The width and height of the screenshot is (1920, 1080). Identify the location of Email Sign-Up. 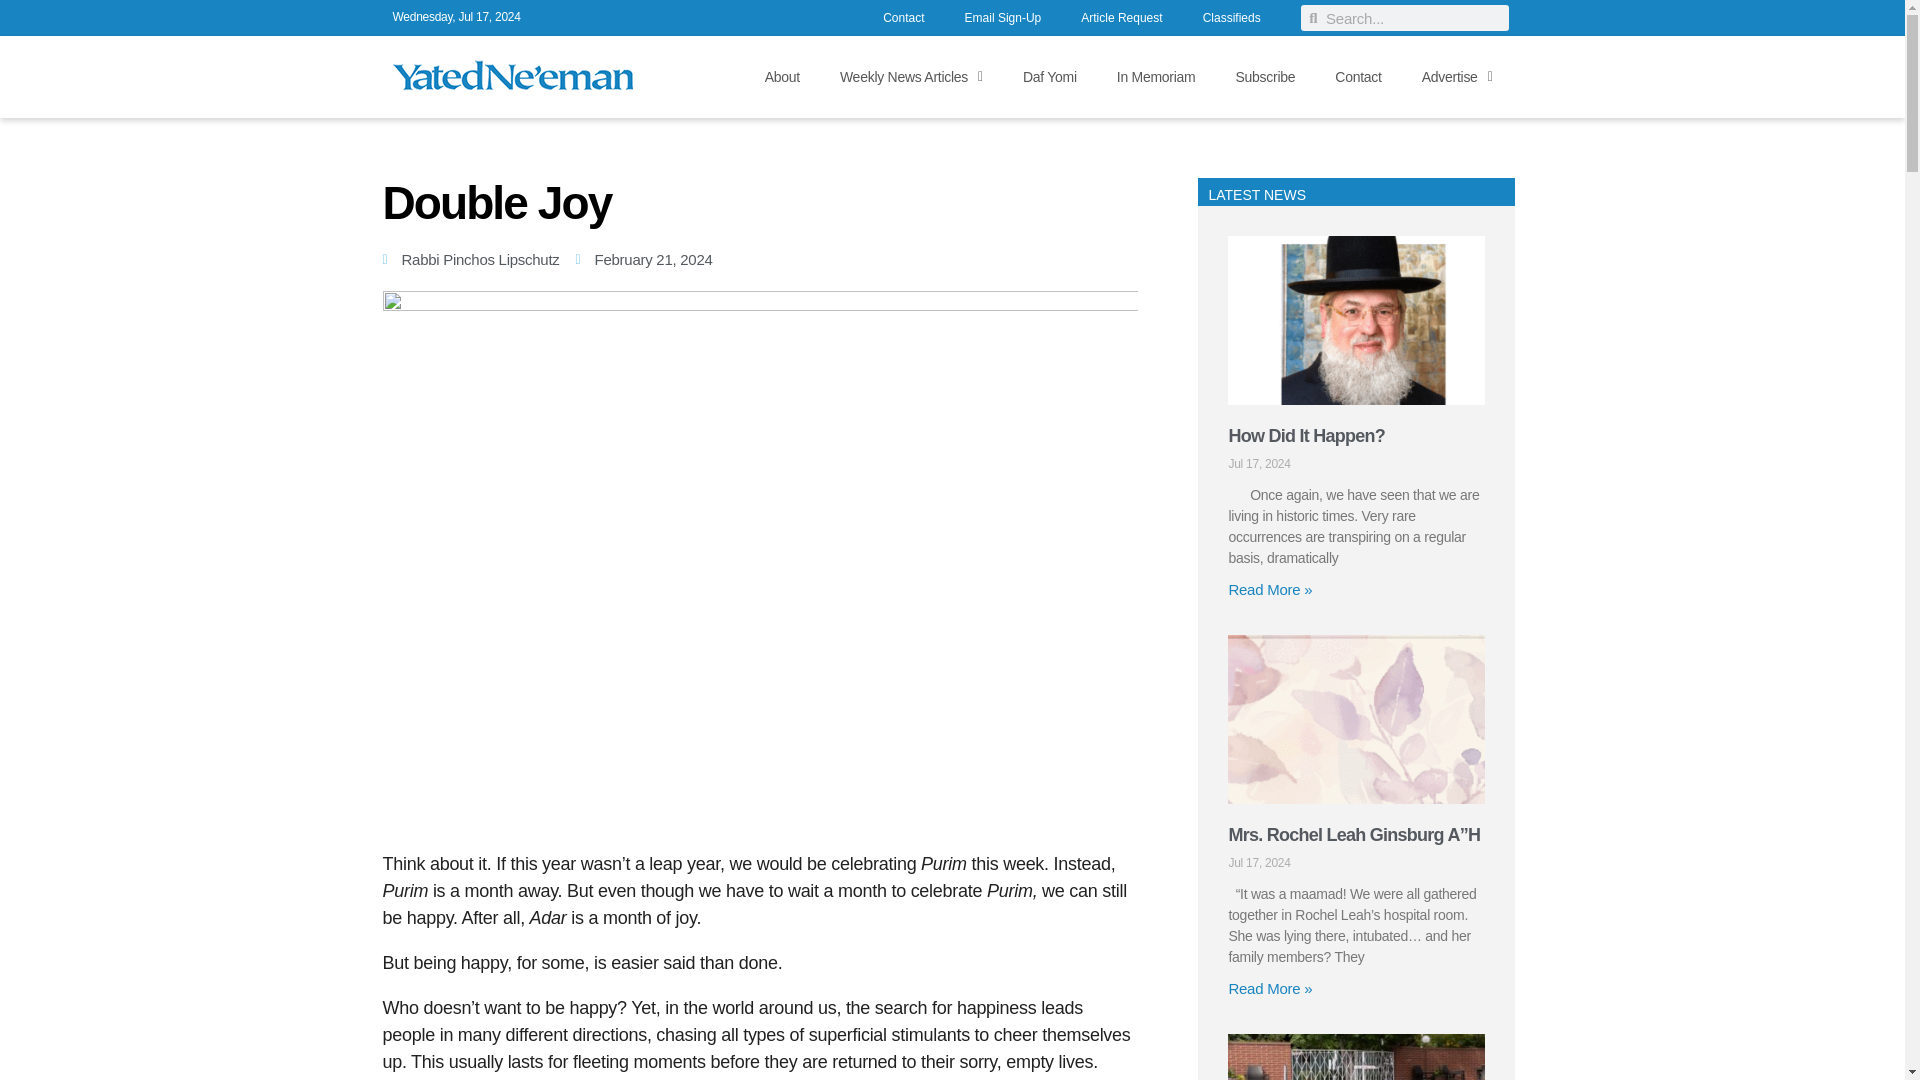
(1002, 20).